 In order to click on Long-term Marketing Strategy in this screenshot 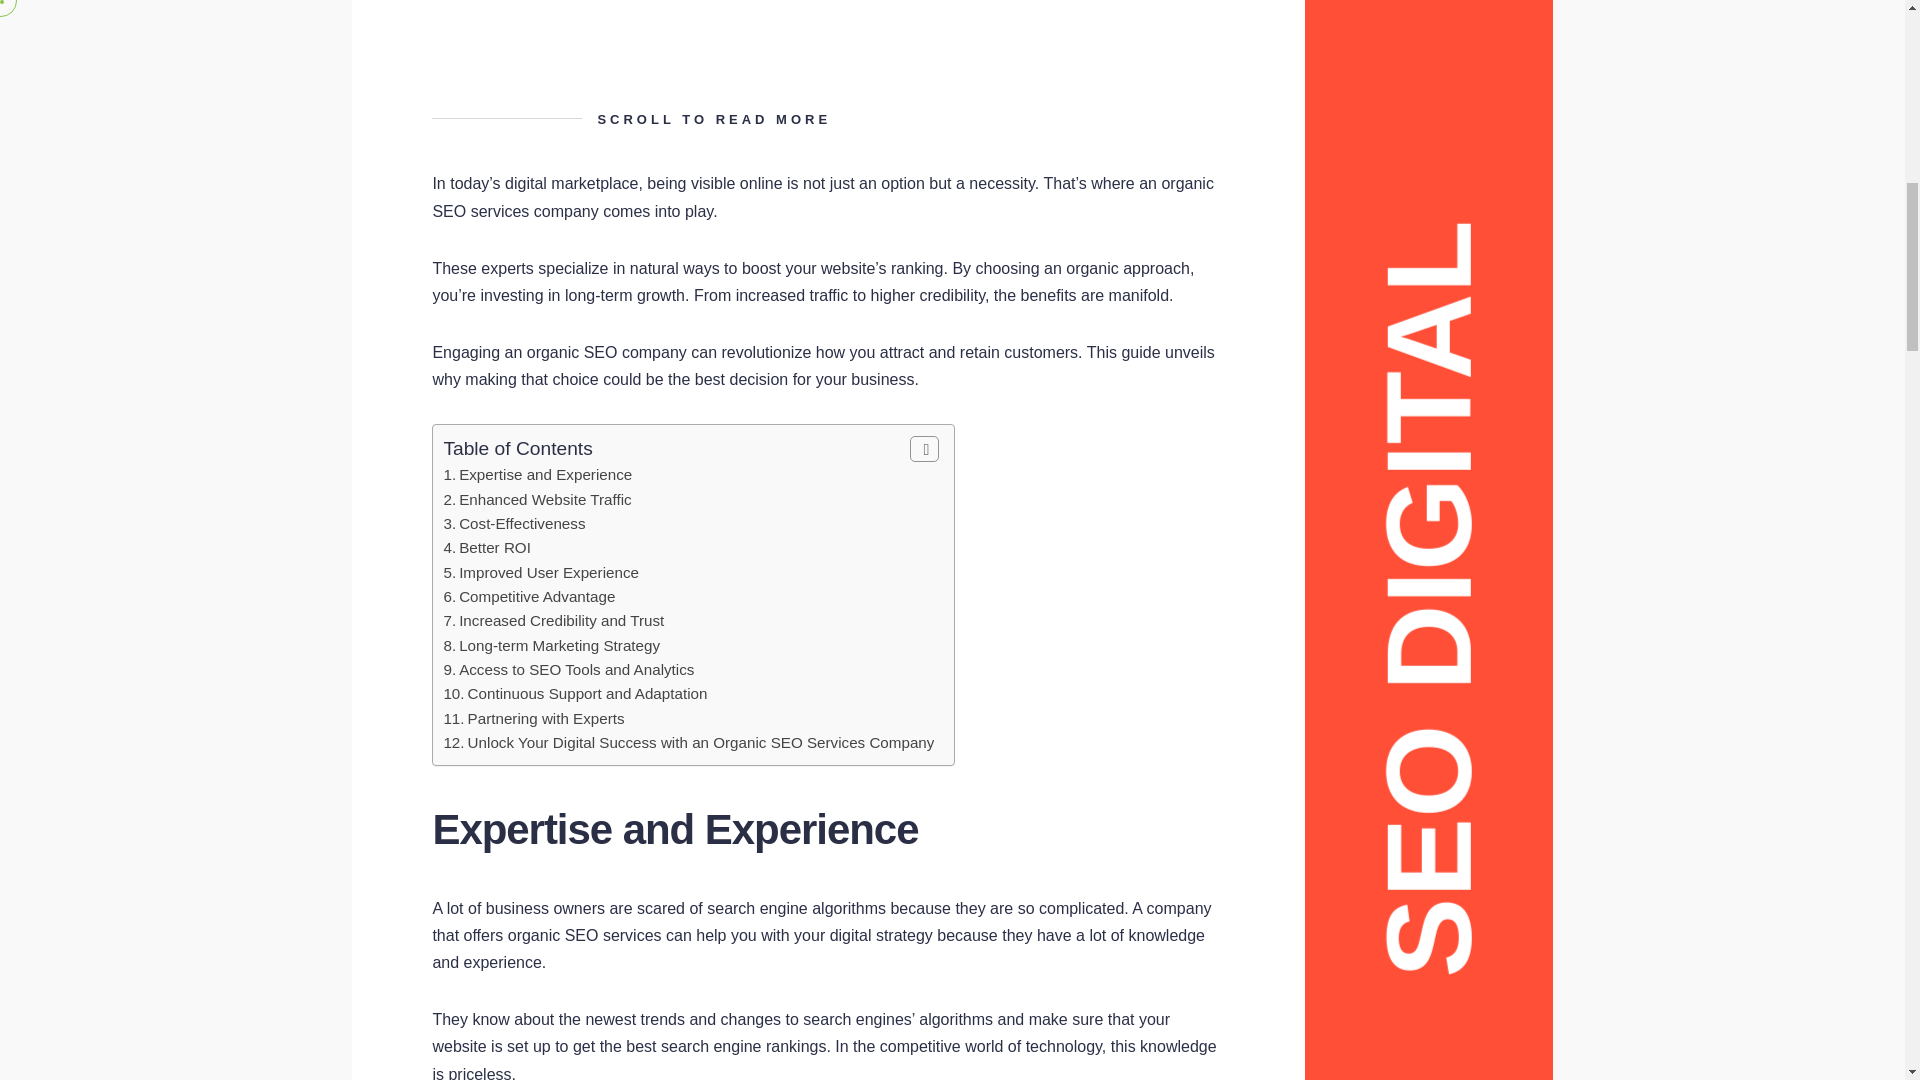, I will do `click(559, 646)`.